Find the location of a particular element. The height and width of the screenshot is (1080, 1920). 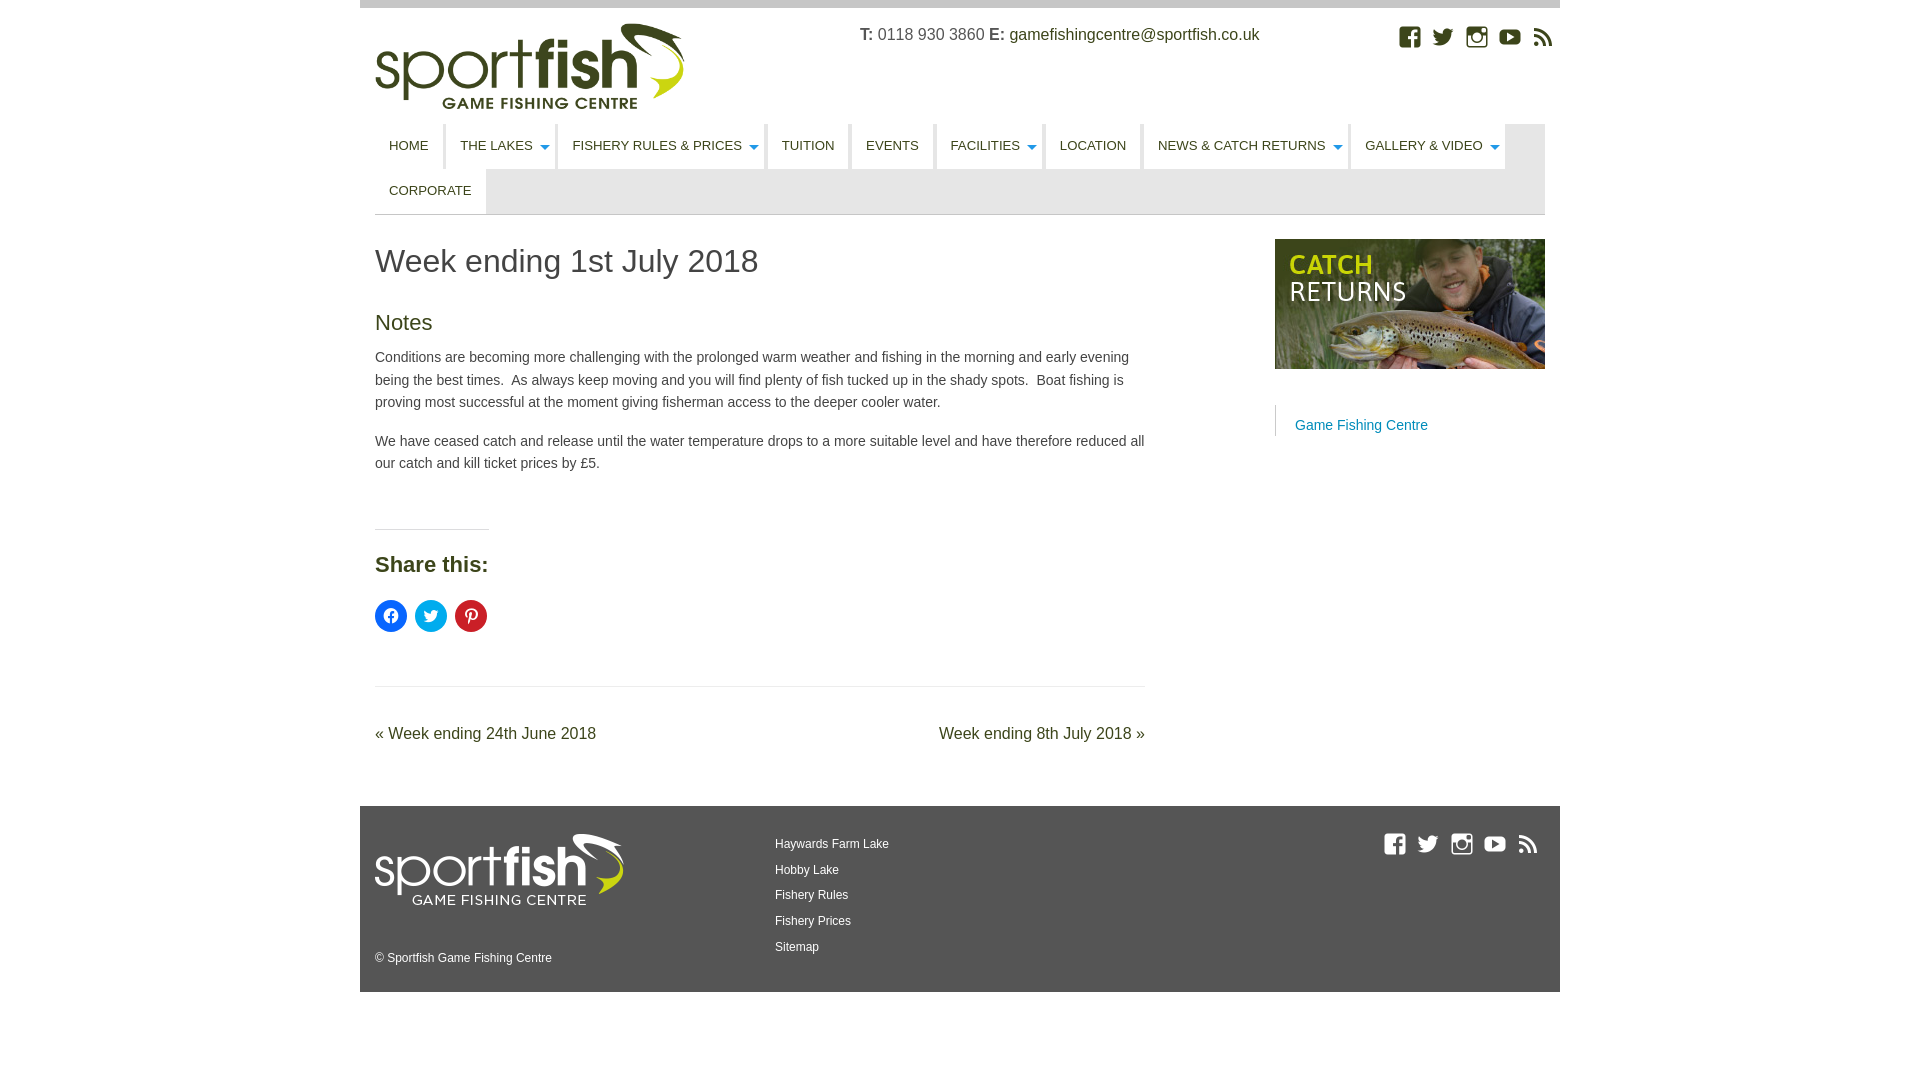

Catch Returns is located at coordinates (1410, 304).